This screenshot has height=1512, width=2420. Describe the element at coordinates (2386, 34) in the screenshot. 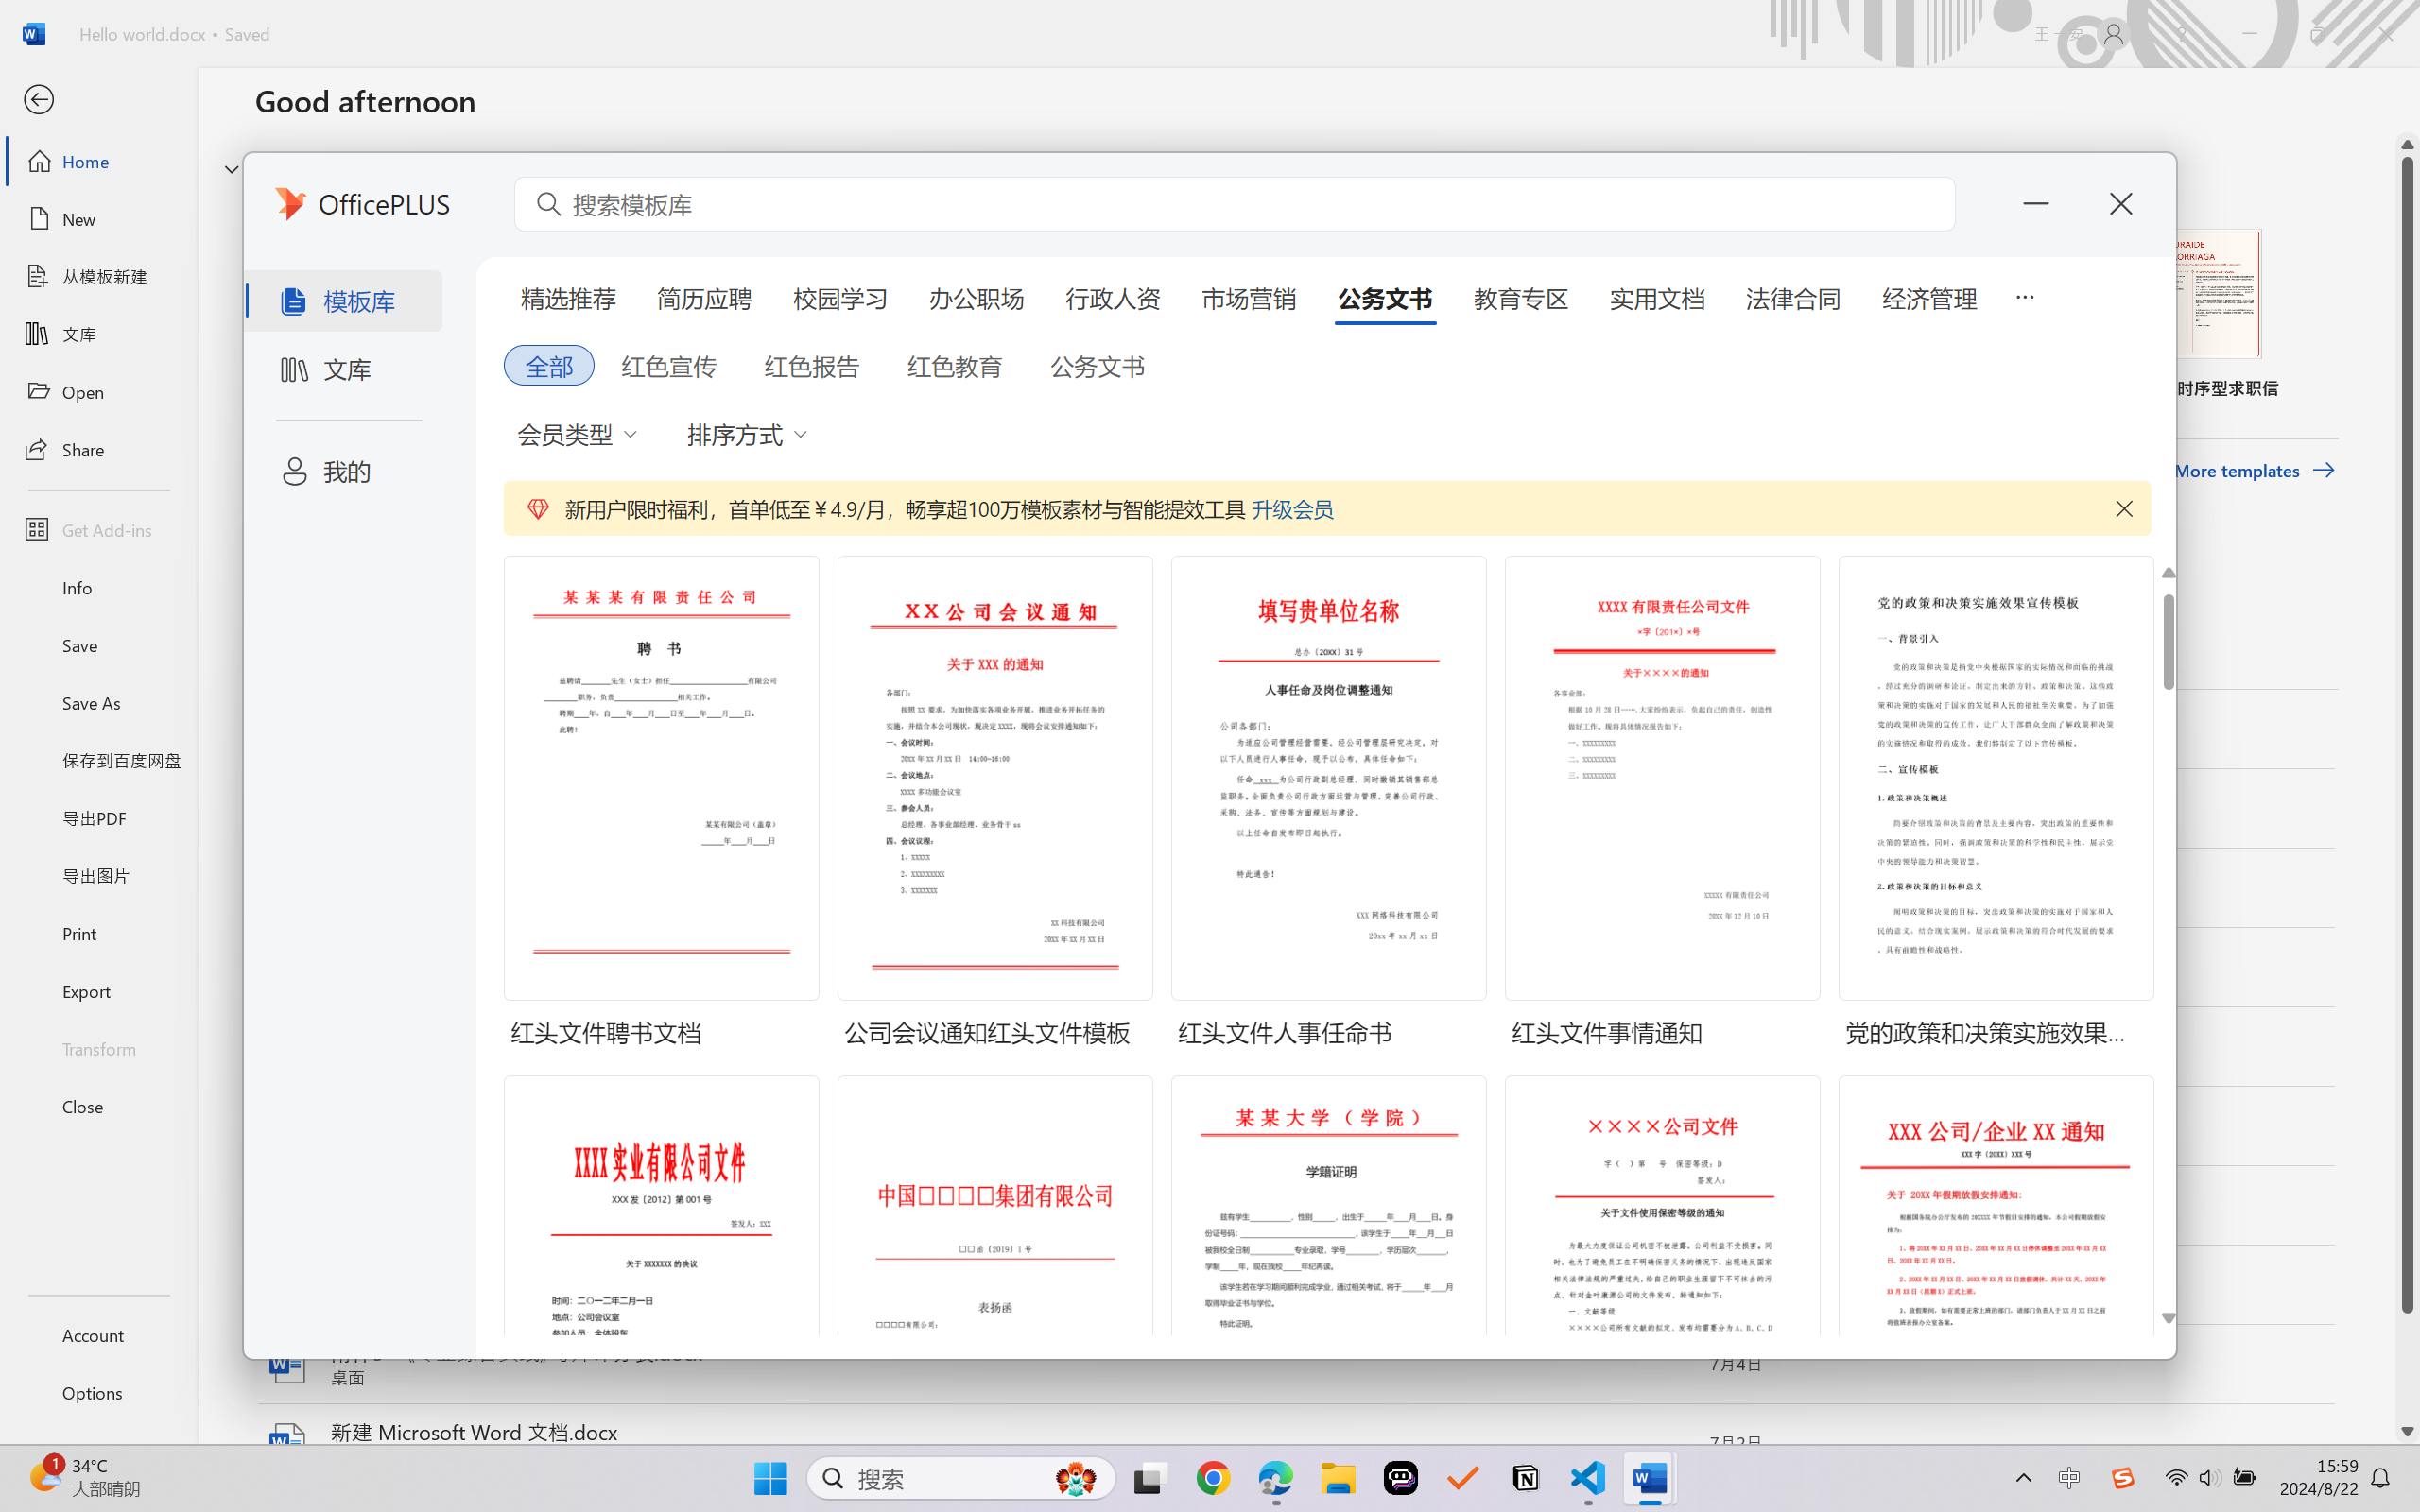

I see `Close` at that location.